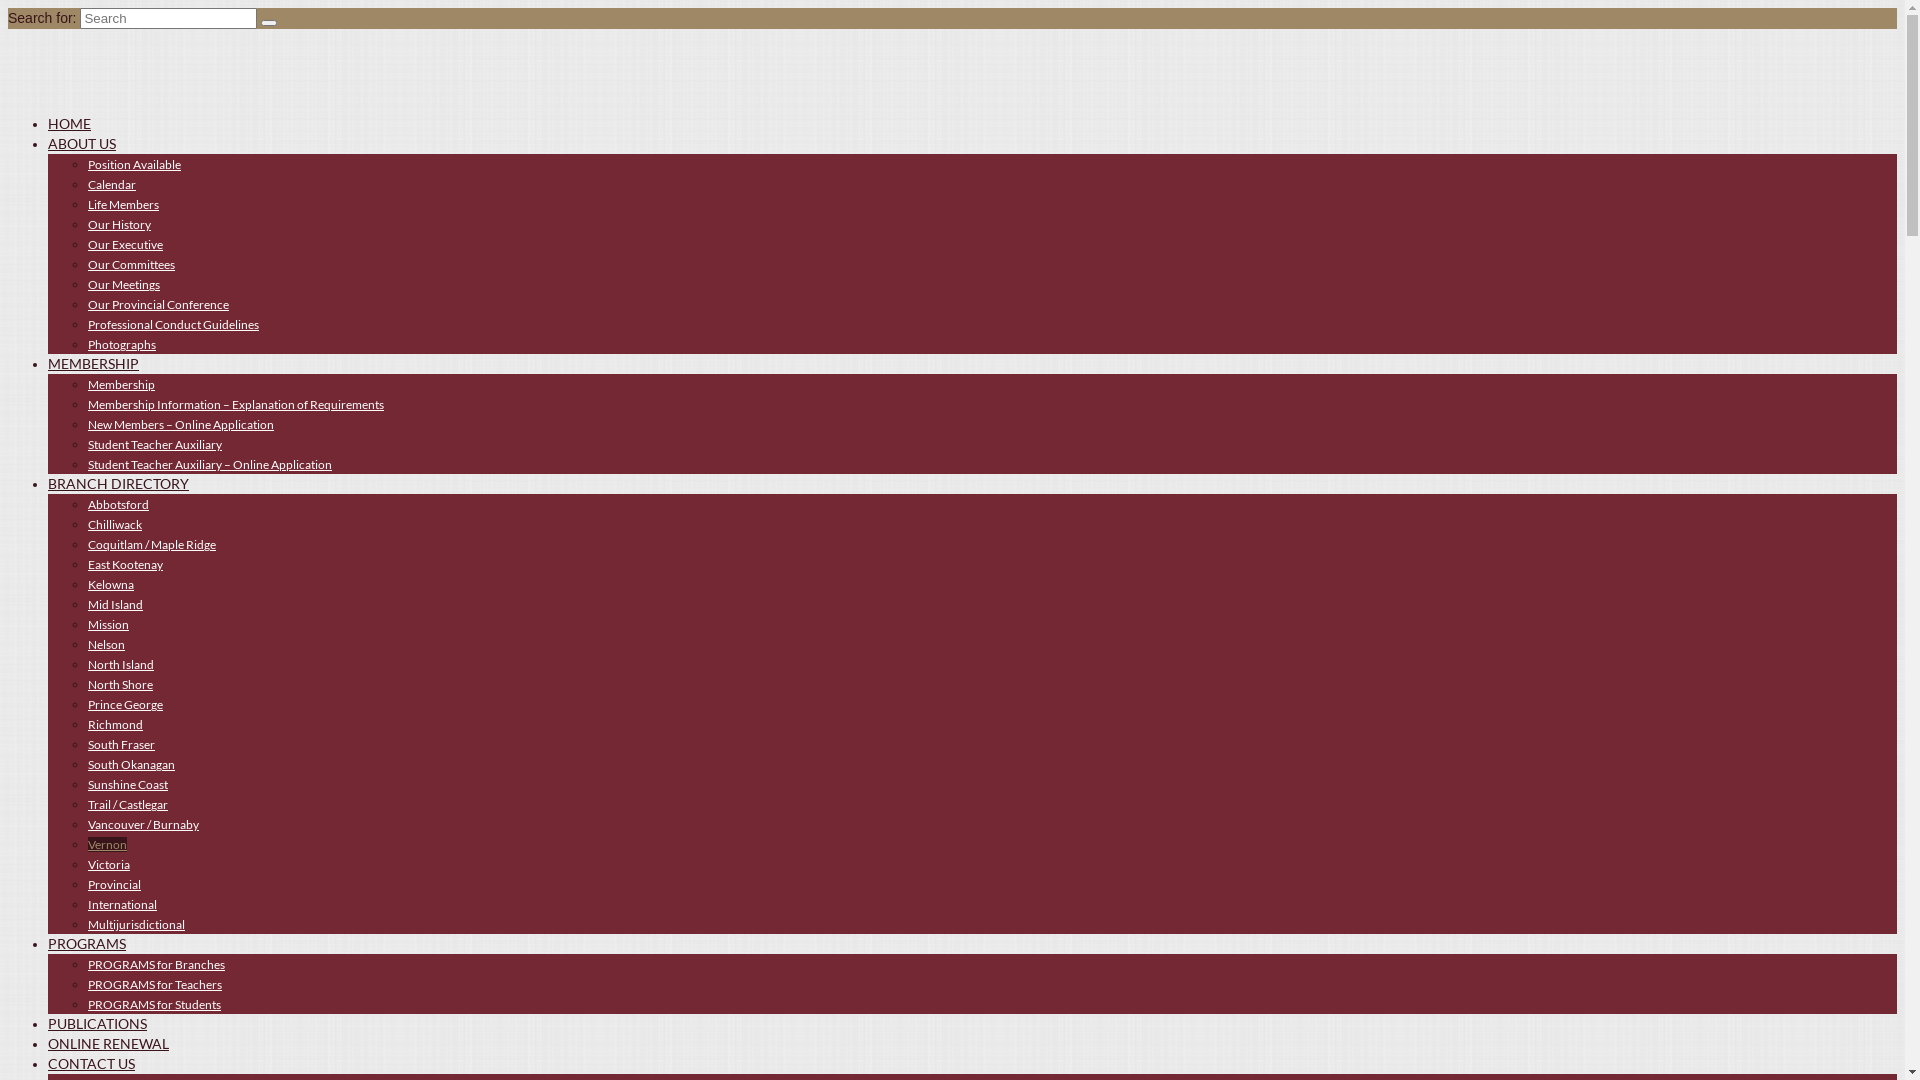 The width and height of the screenshot is (1920, 1080). Describe the element at coordinates (174, 324) in the screenshot. I see `Professional Conduct Guidelines` at that location.